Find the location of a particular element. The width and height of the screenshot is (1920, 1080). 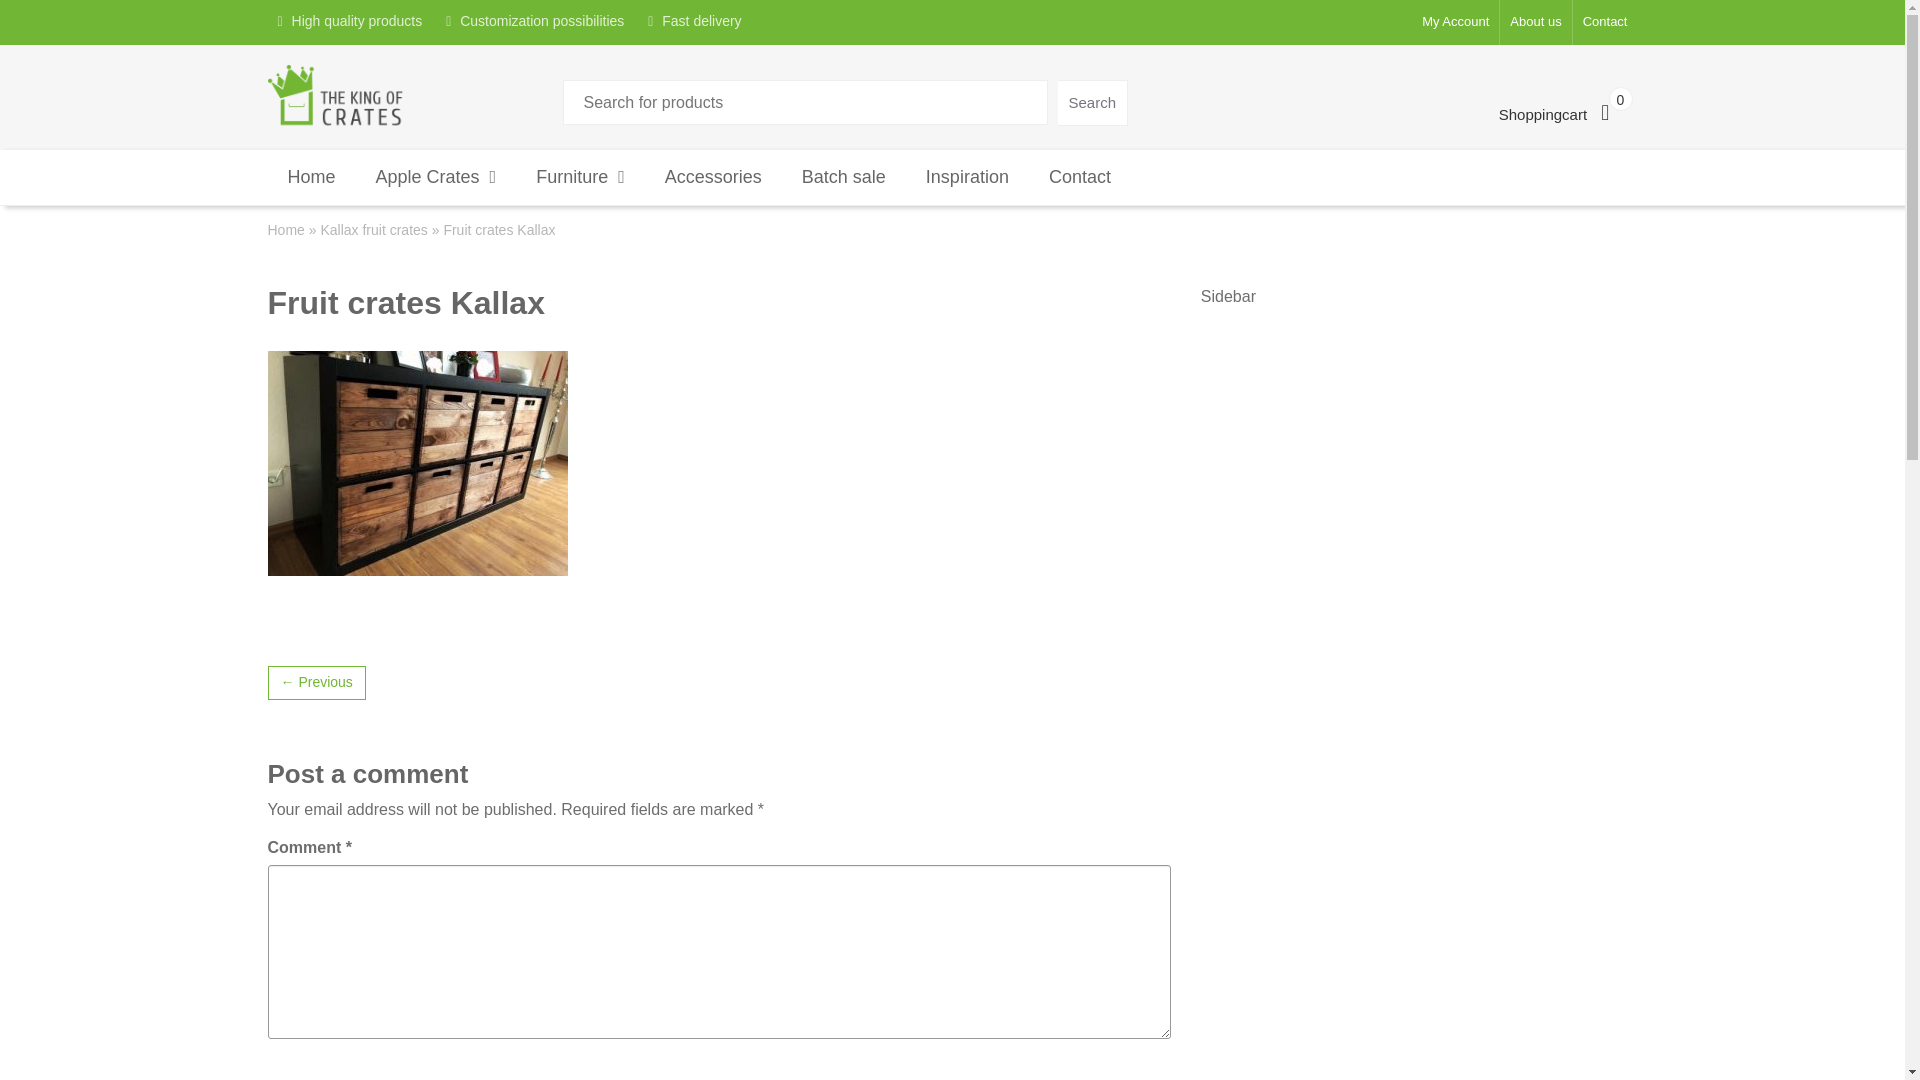

Home is located at coordinates (312, 178).